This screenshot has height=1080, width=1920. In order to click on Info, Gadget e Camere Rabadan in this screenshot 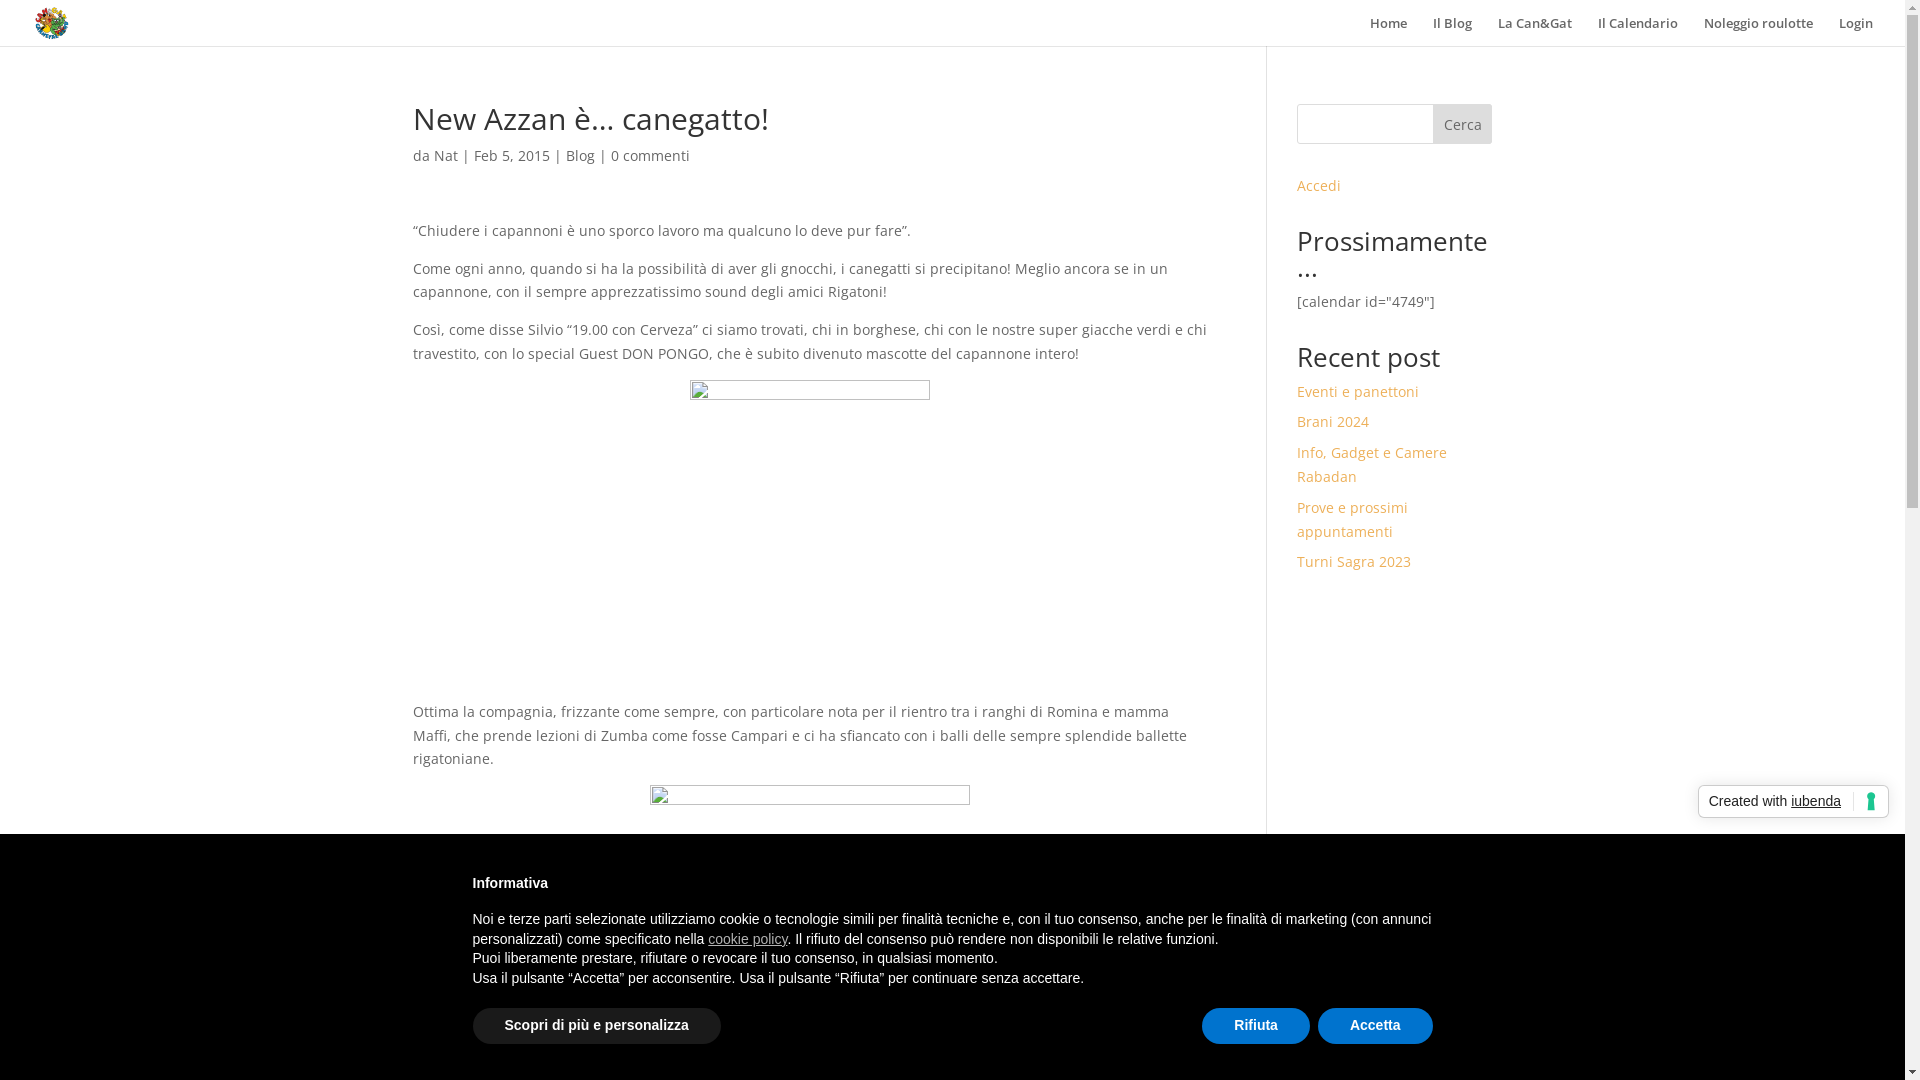, I will do `click(1372, 464)`.